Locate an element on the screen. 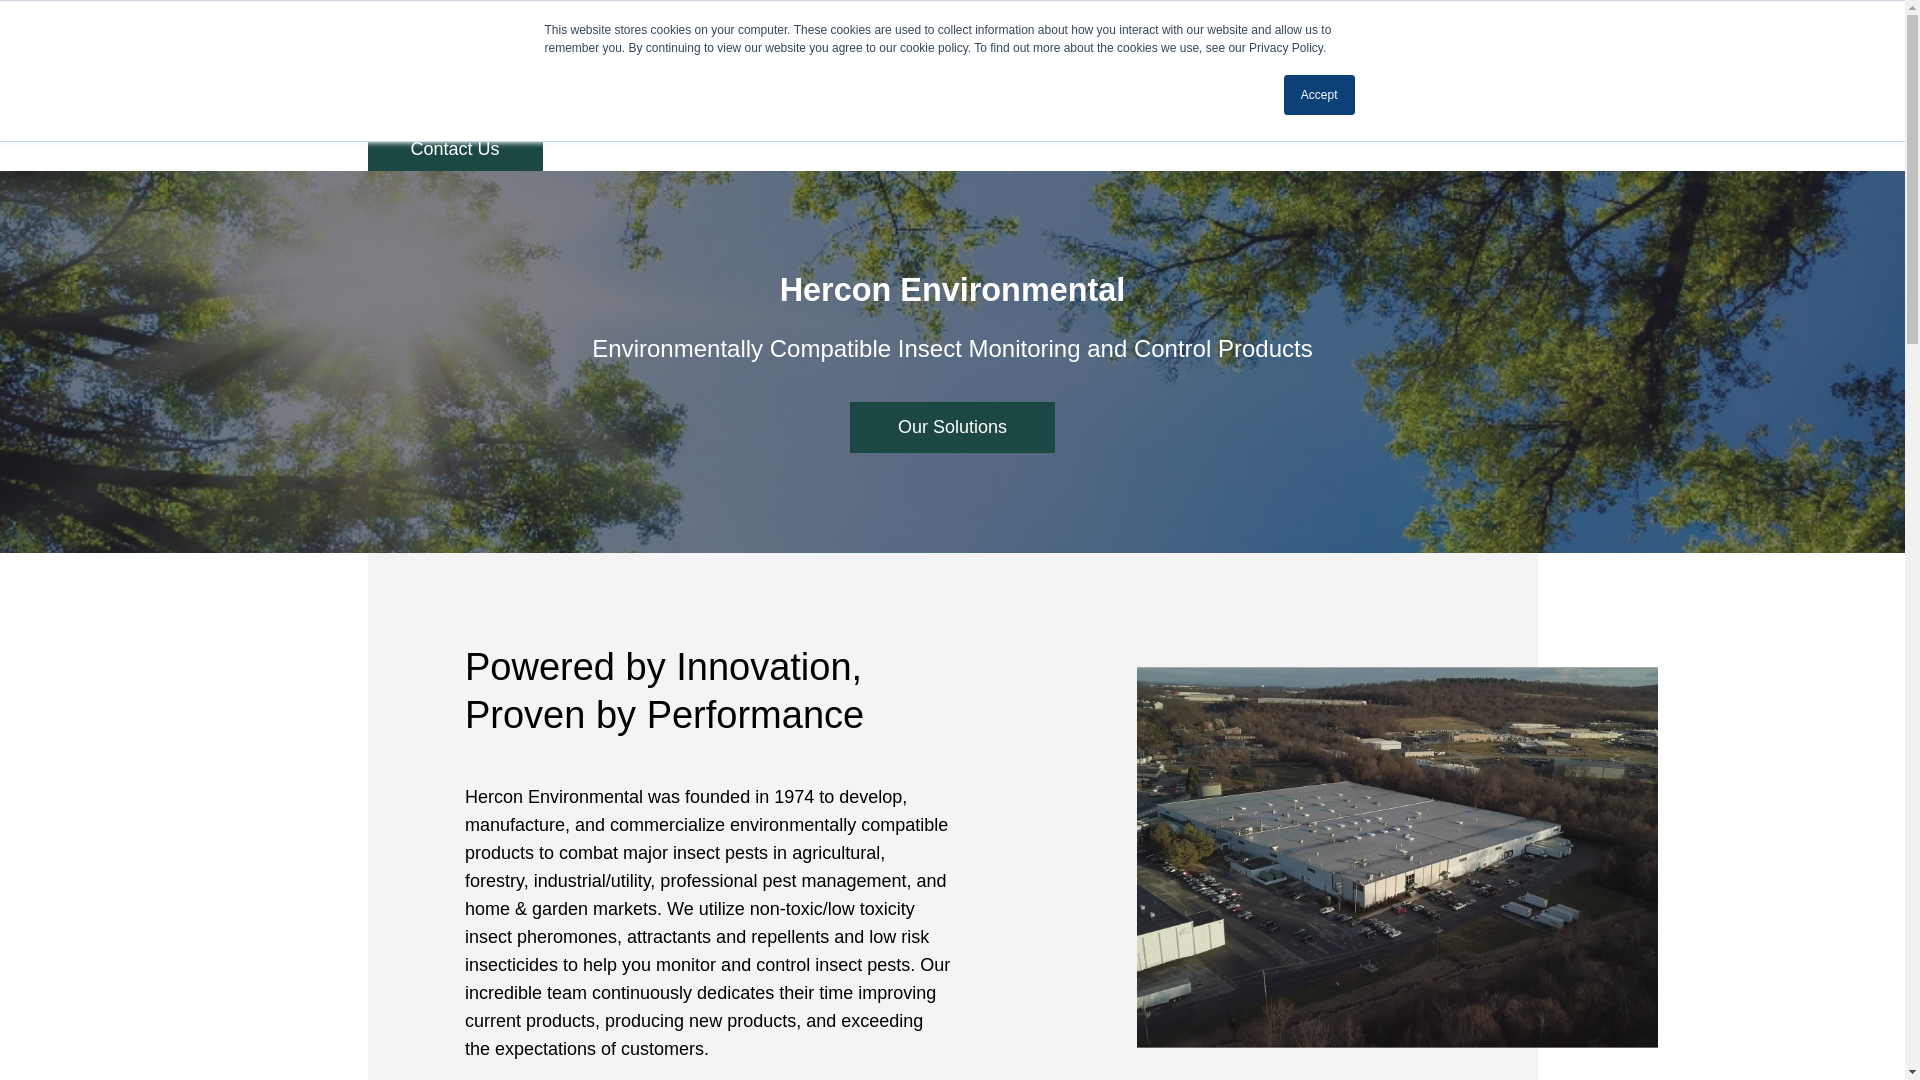 Image resolution: width=1920 pixels, height=1080 pixels. Our Solutions is located at coordinates (952, 426).